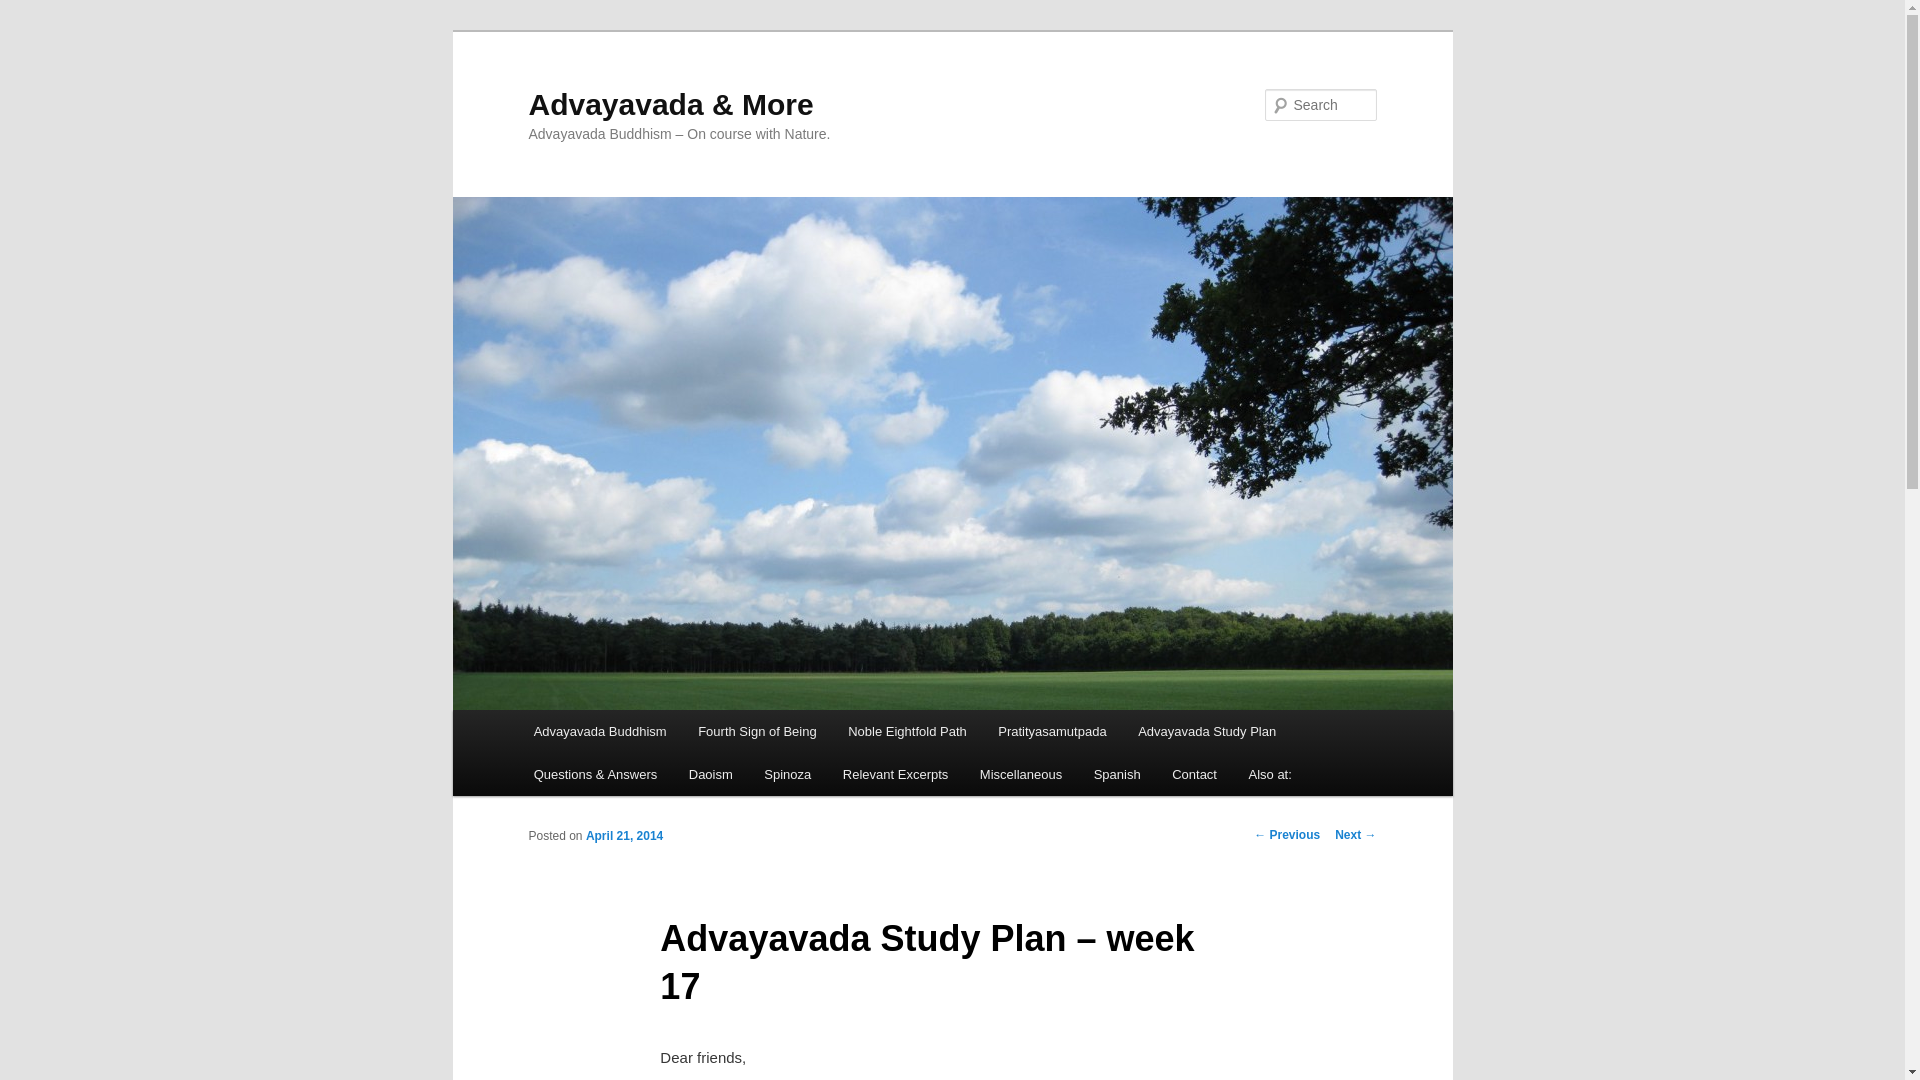 Image resolution: width=1920 pixels, height=1080 pixels. What do you see at coordinates (710, 774) in the screenshot?
I see `Daoism` at bounding box center [710, 774].